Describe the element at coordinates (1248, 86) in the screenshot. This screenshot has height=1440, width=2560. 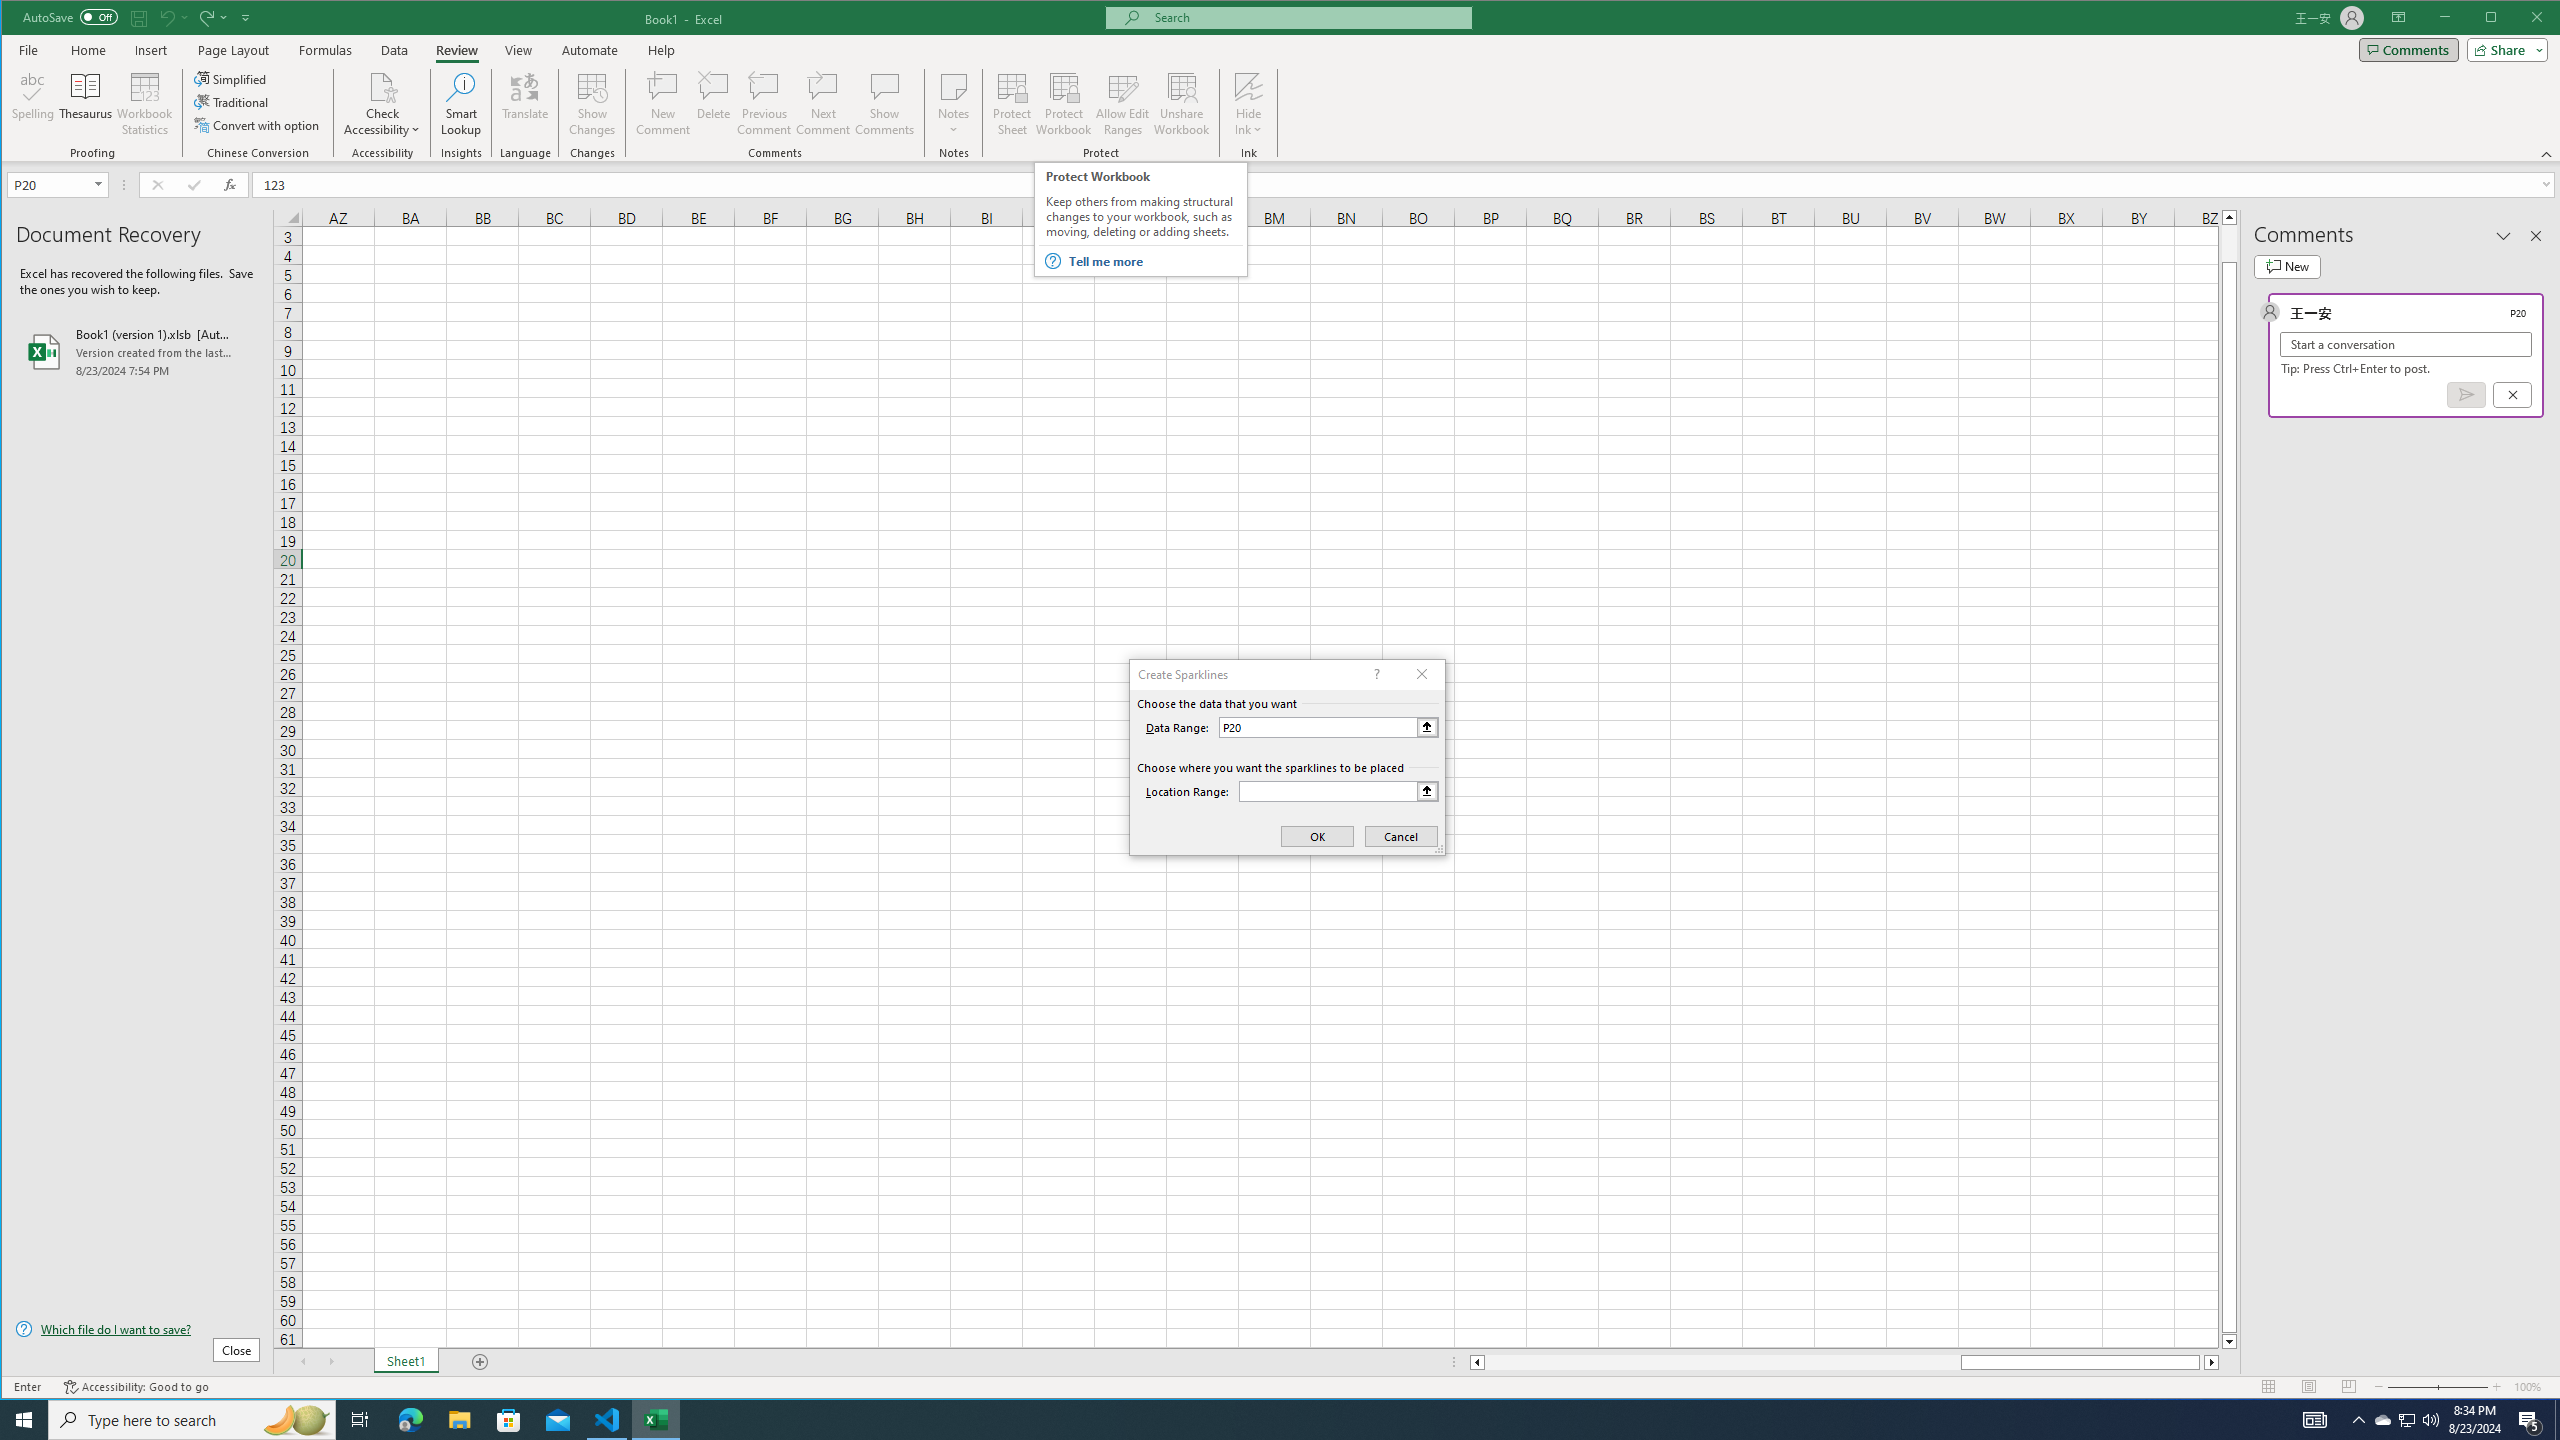
I see `Hide Ink` at that location.